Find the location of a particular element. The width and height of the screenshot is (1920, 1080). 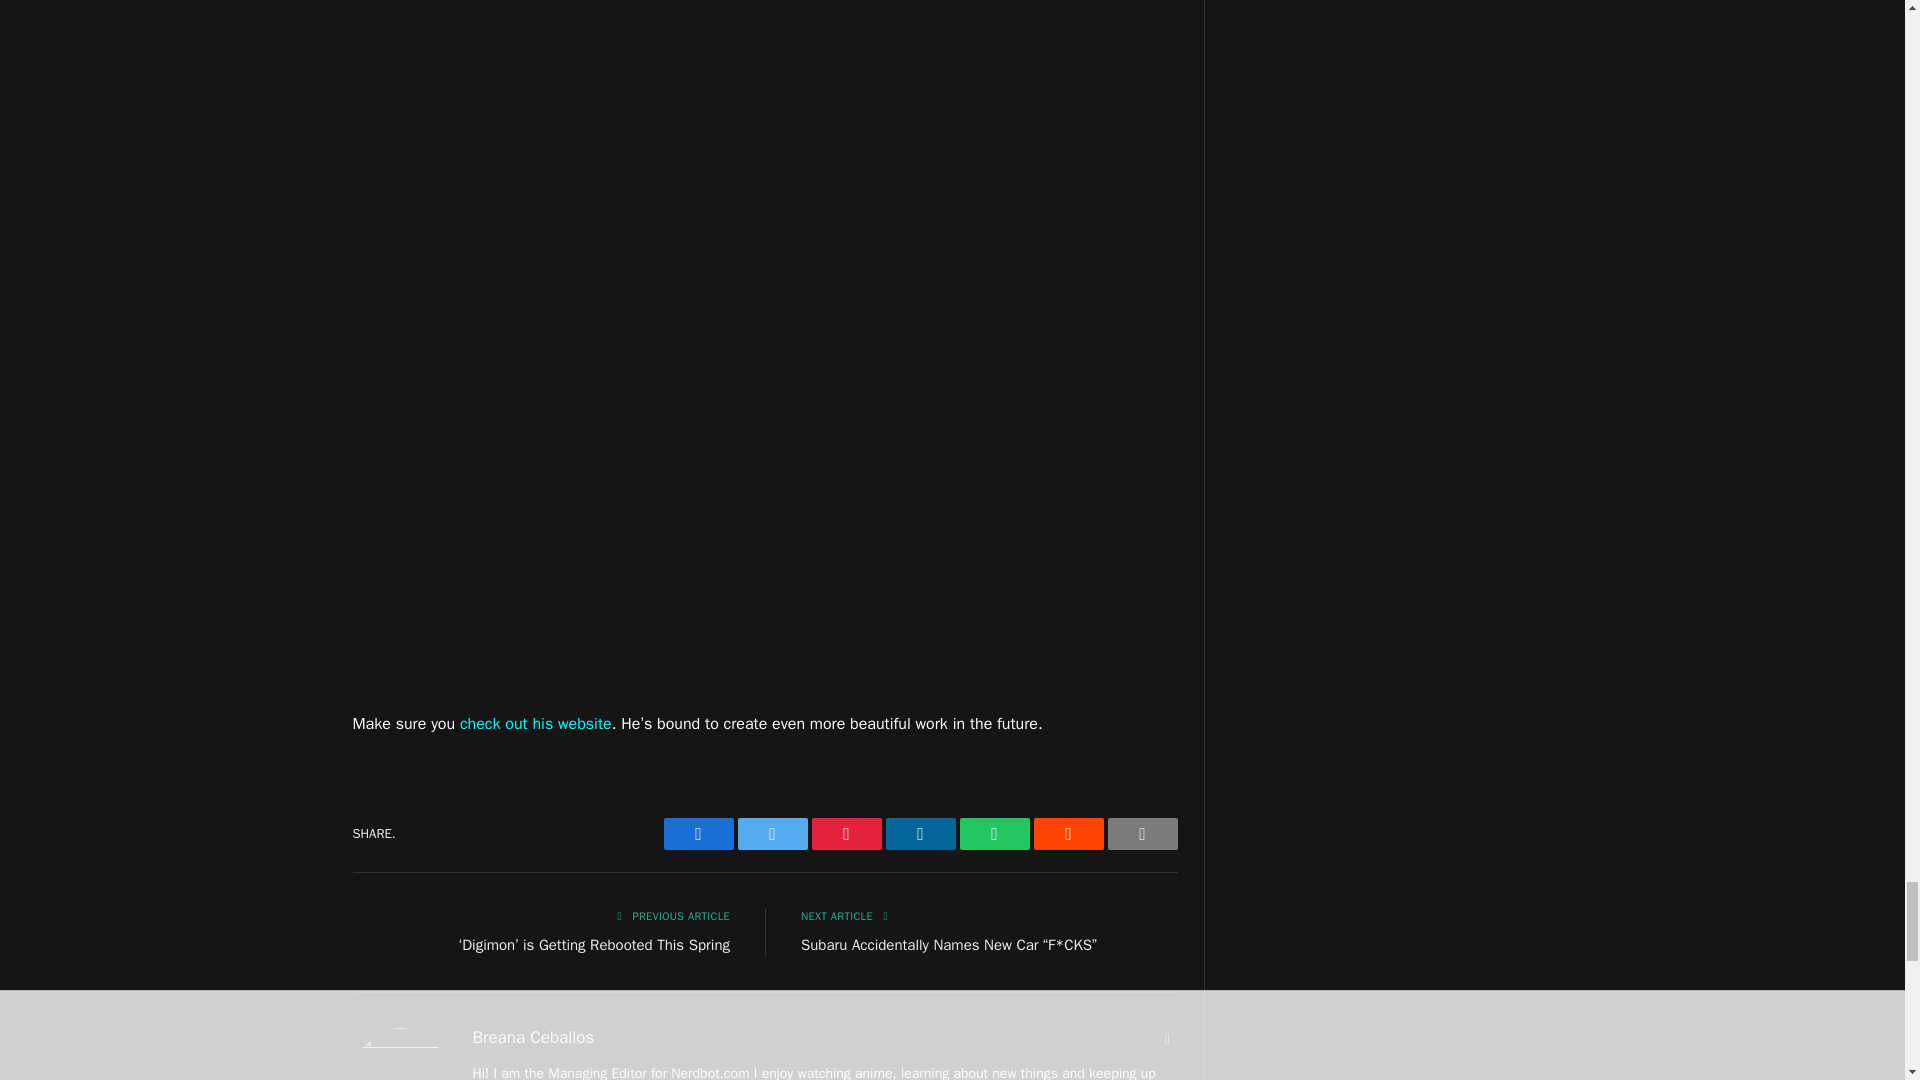

Pinterest is located at coordinates (846, 833).